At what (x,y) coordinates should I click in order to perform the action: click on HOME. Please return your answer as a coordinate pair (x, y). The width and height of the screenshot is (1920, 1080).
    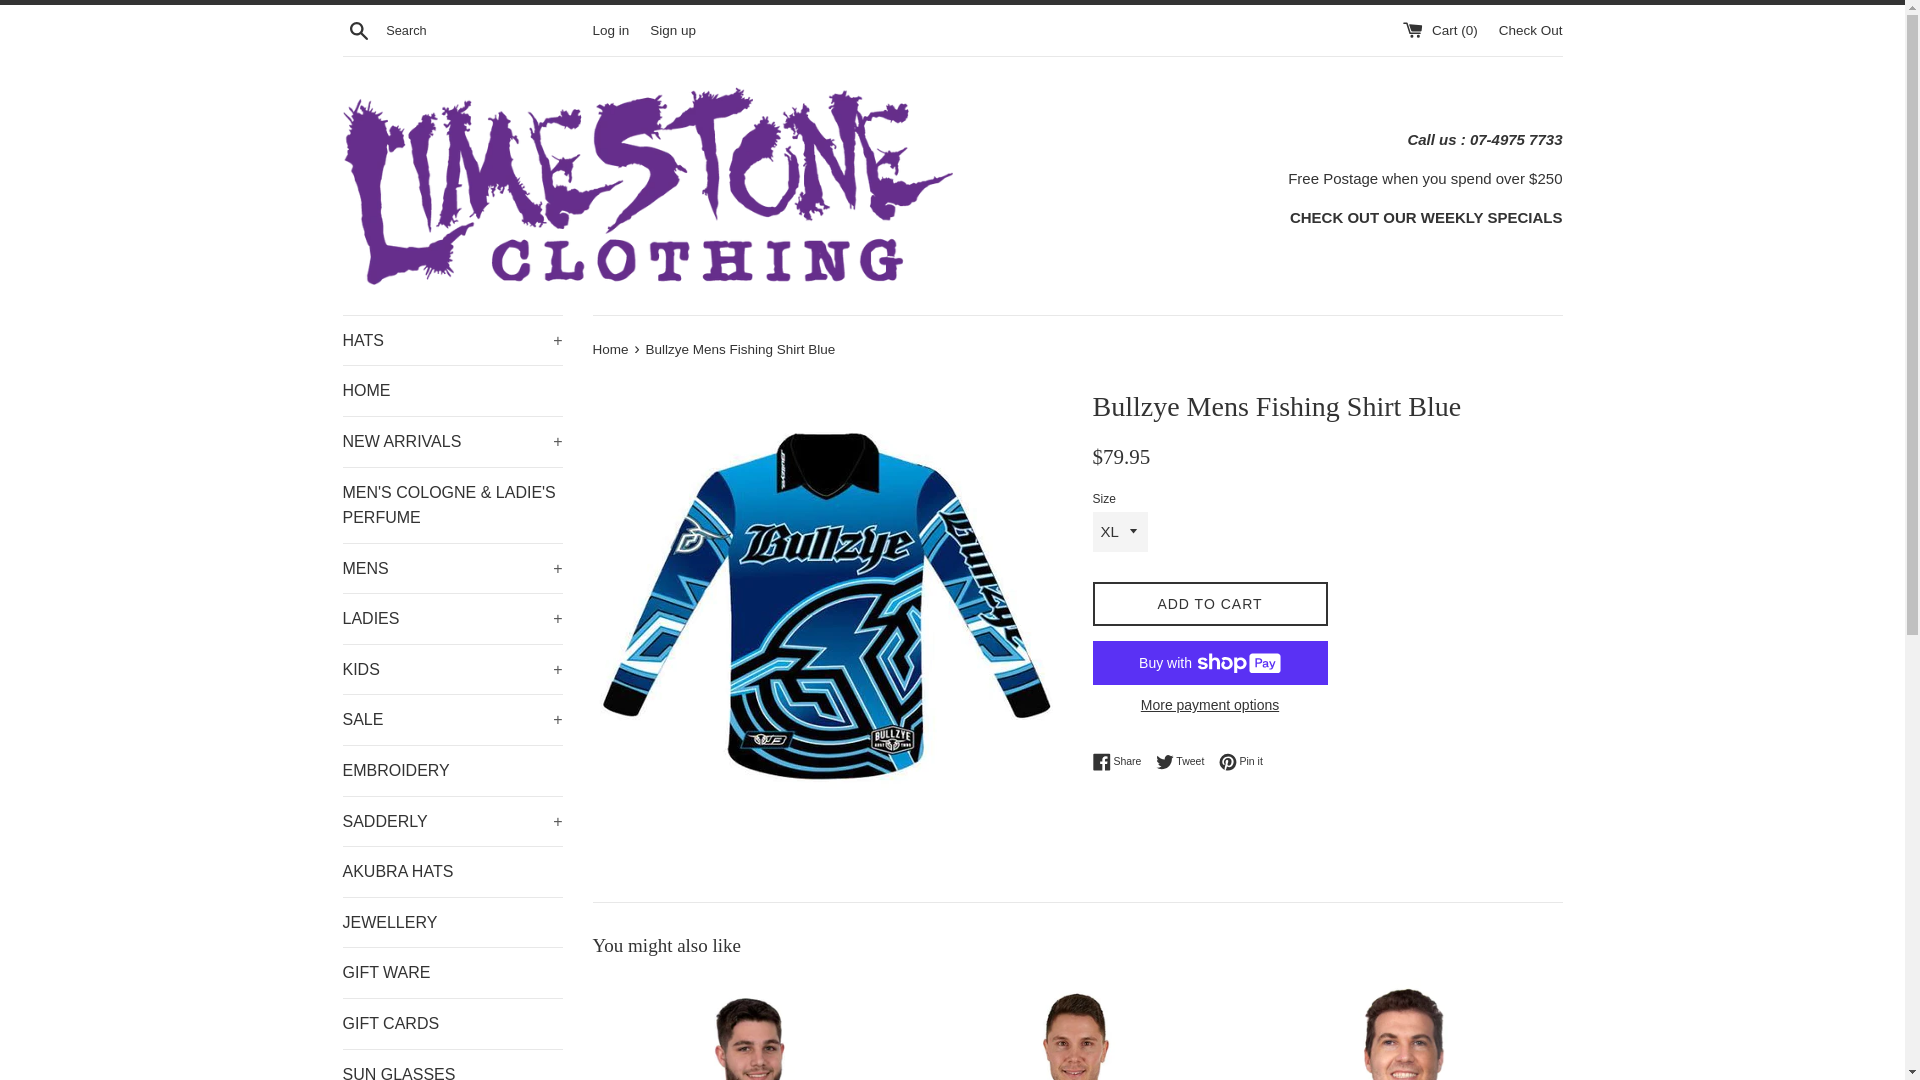
    Looking at the image, I should click on (452, 391).